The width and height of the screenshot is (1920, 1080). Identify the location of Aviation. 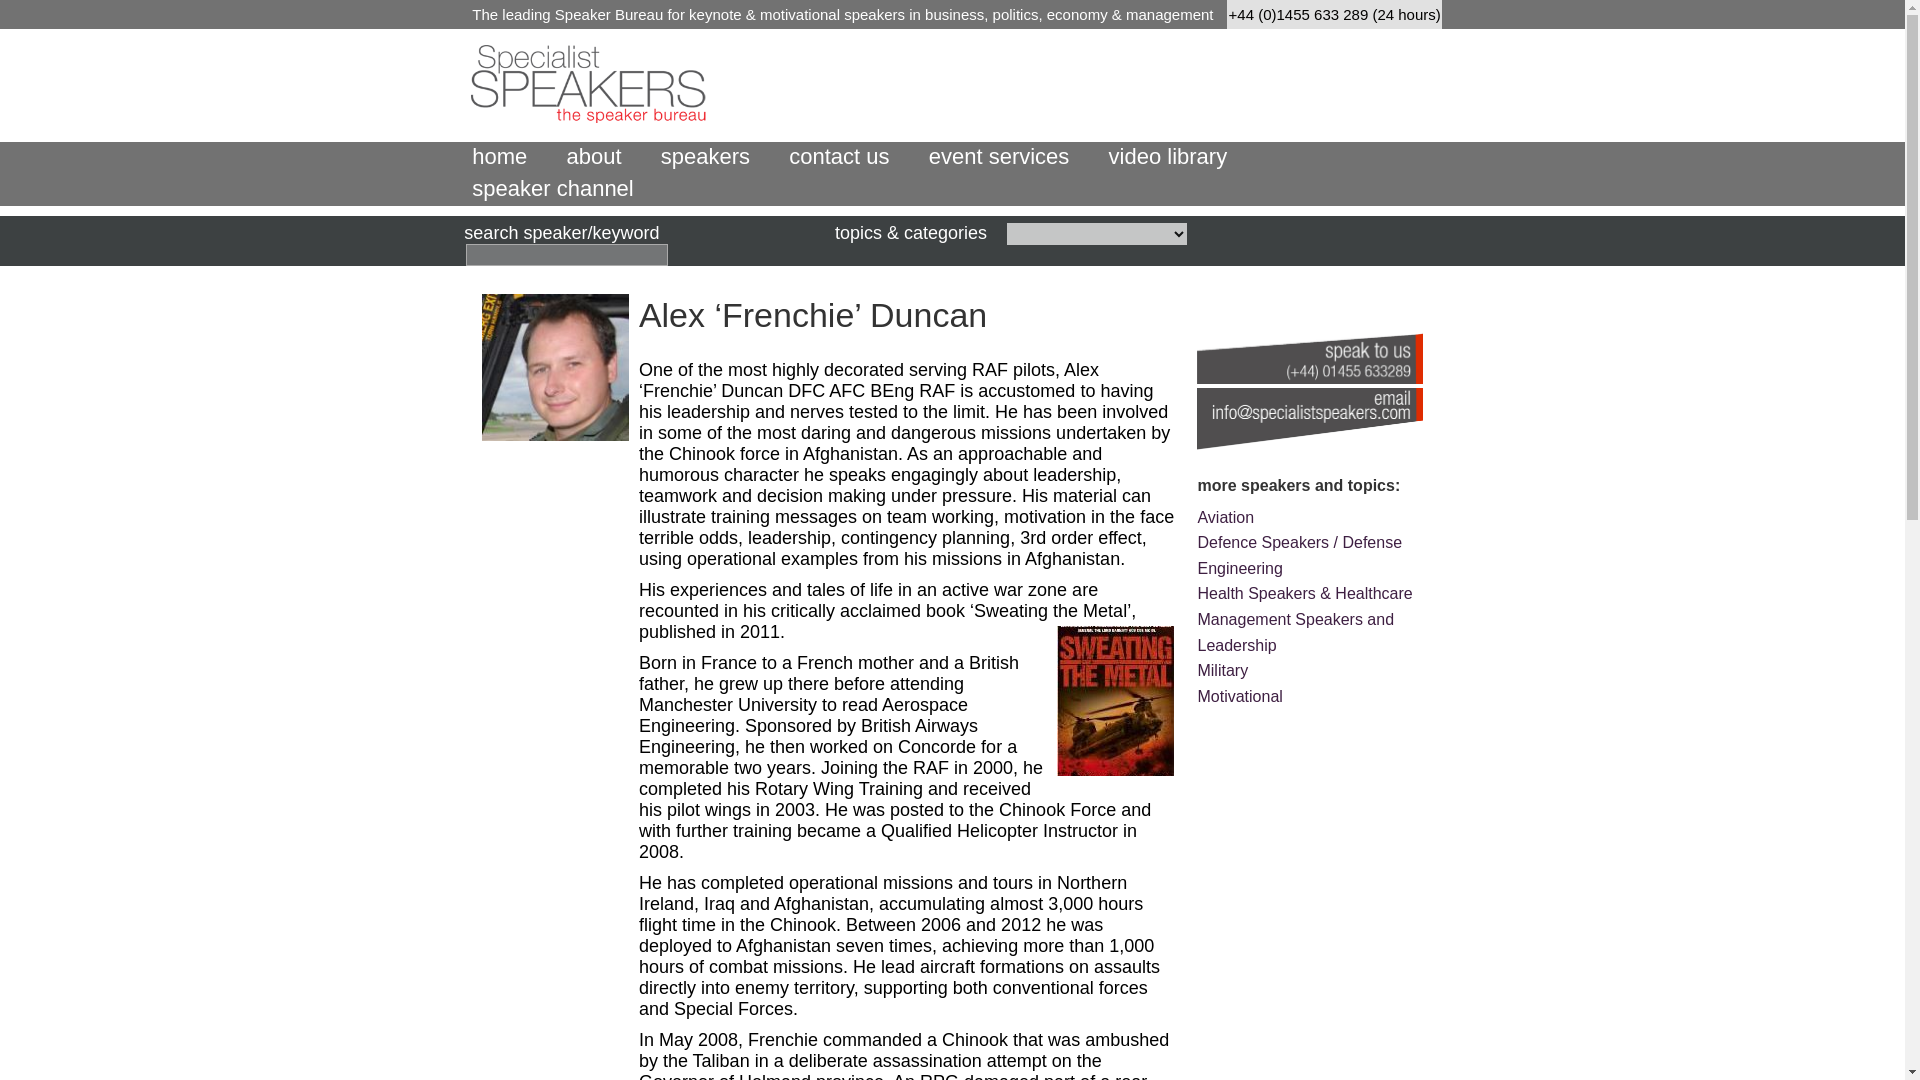
(1224, 516).